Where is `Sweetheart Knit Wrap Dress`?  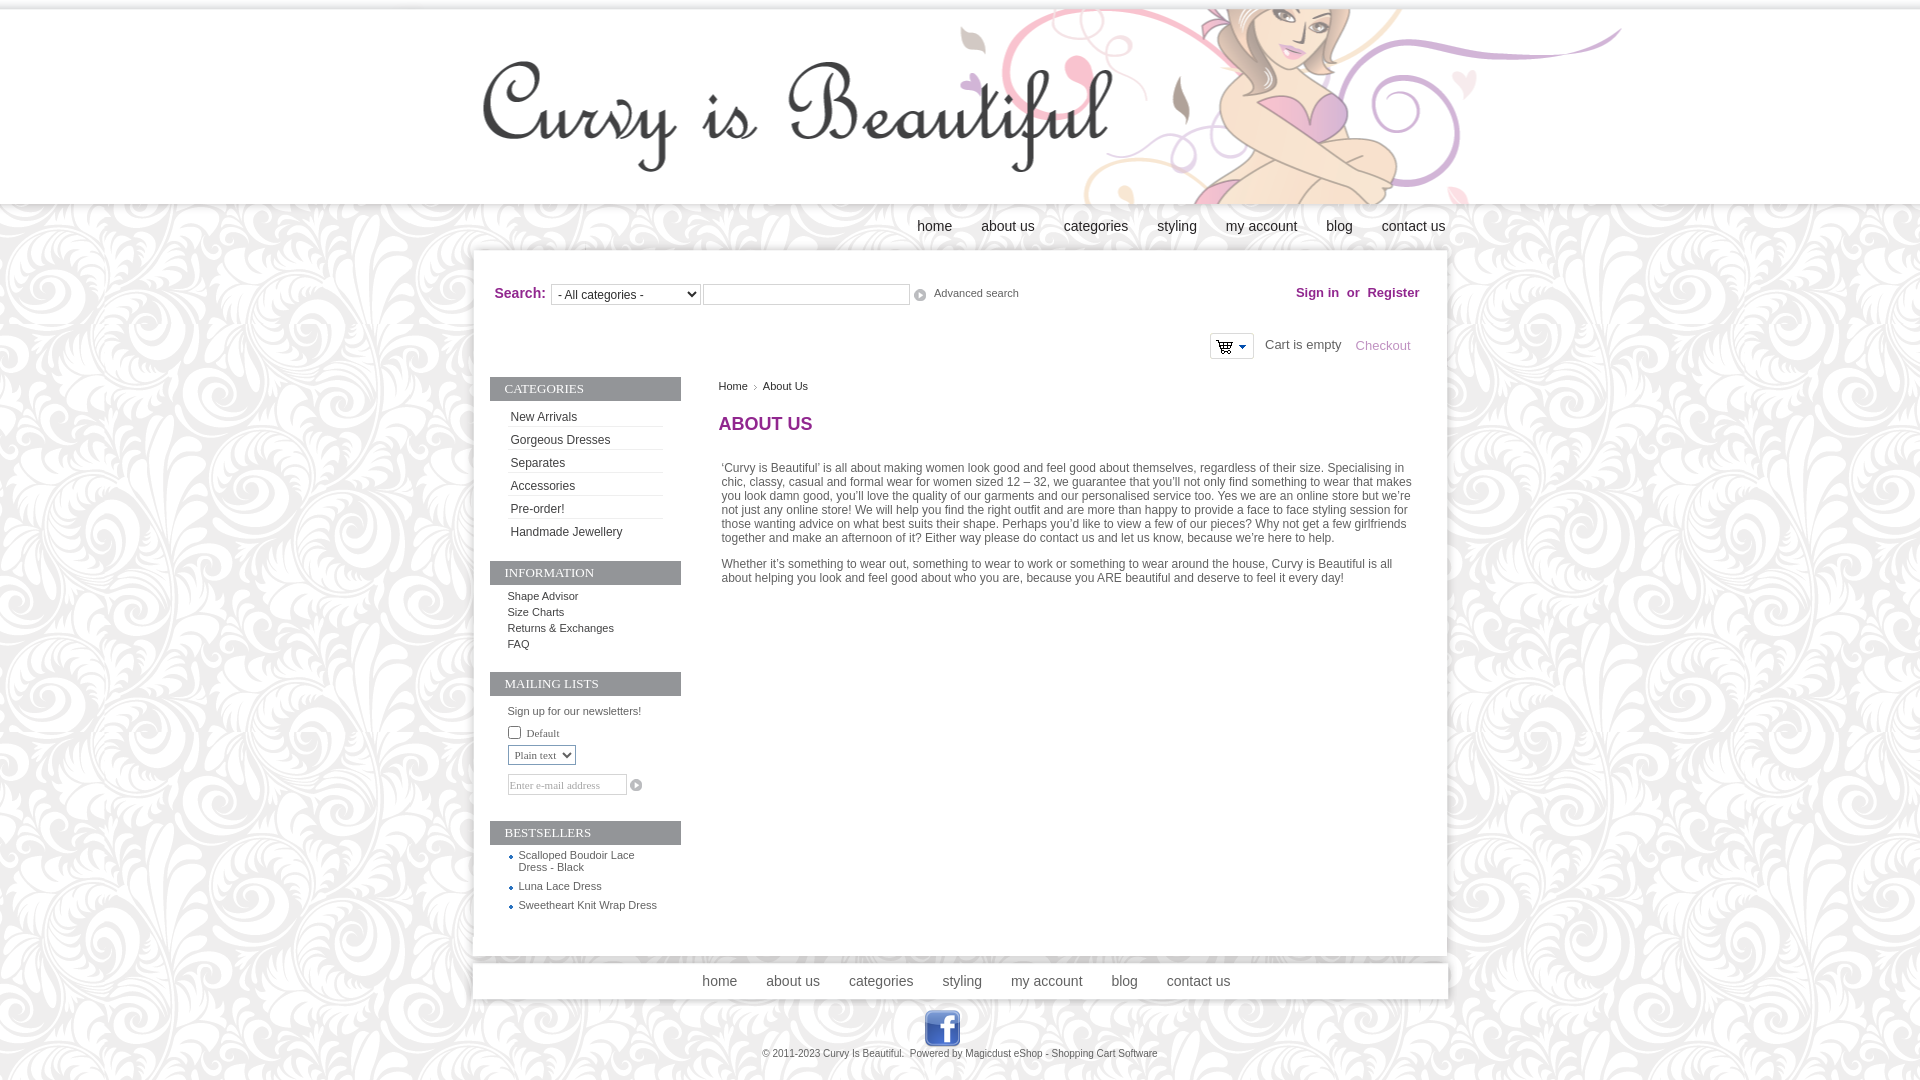
Sweetheart Knit Wrap Dress is located at coordinates (588, 905).